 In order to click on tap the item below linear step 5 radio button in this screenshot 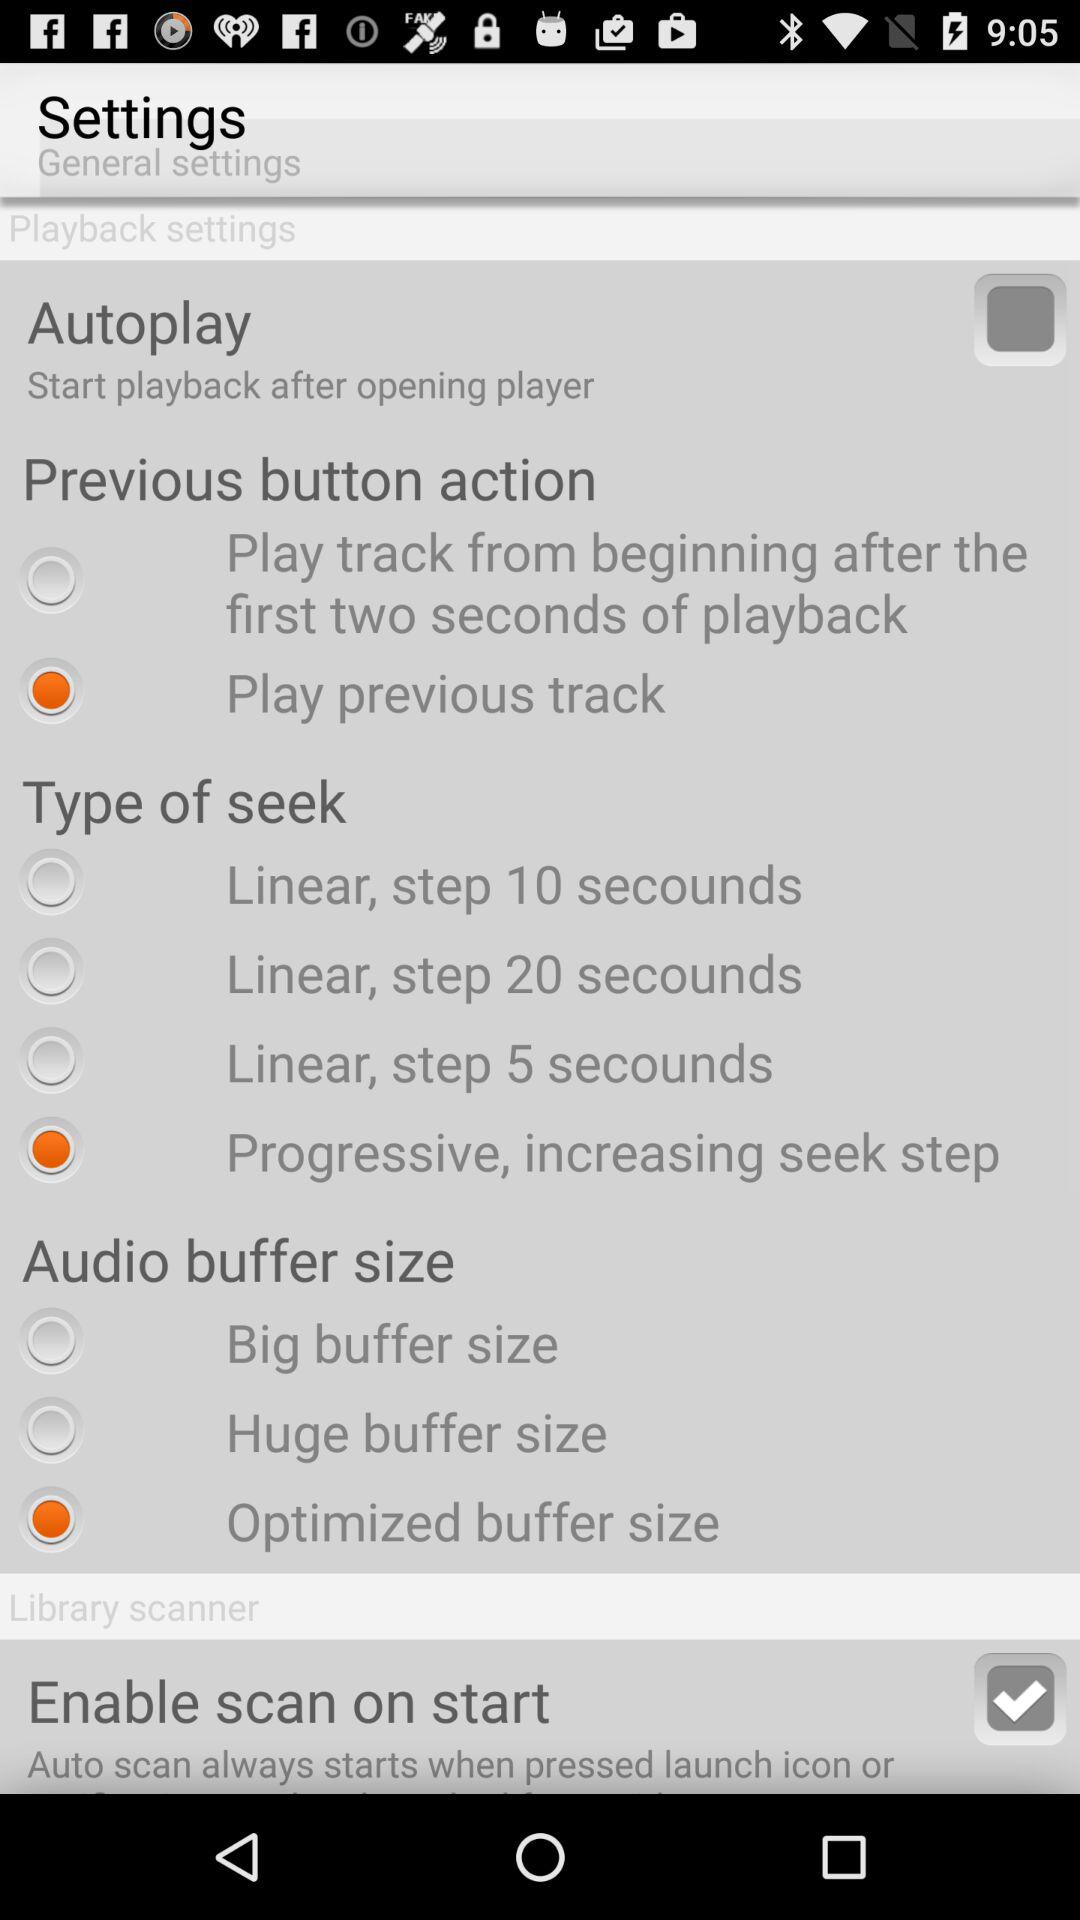, I will do `click(504, 1150)`.